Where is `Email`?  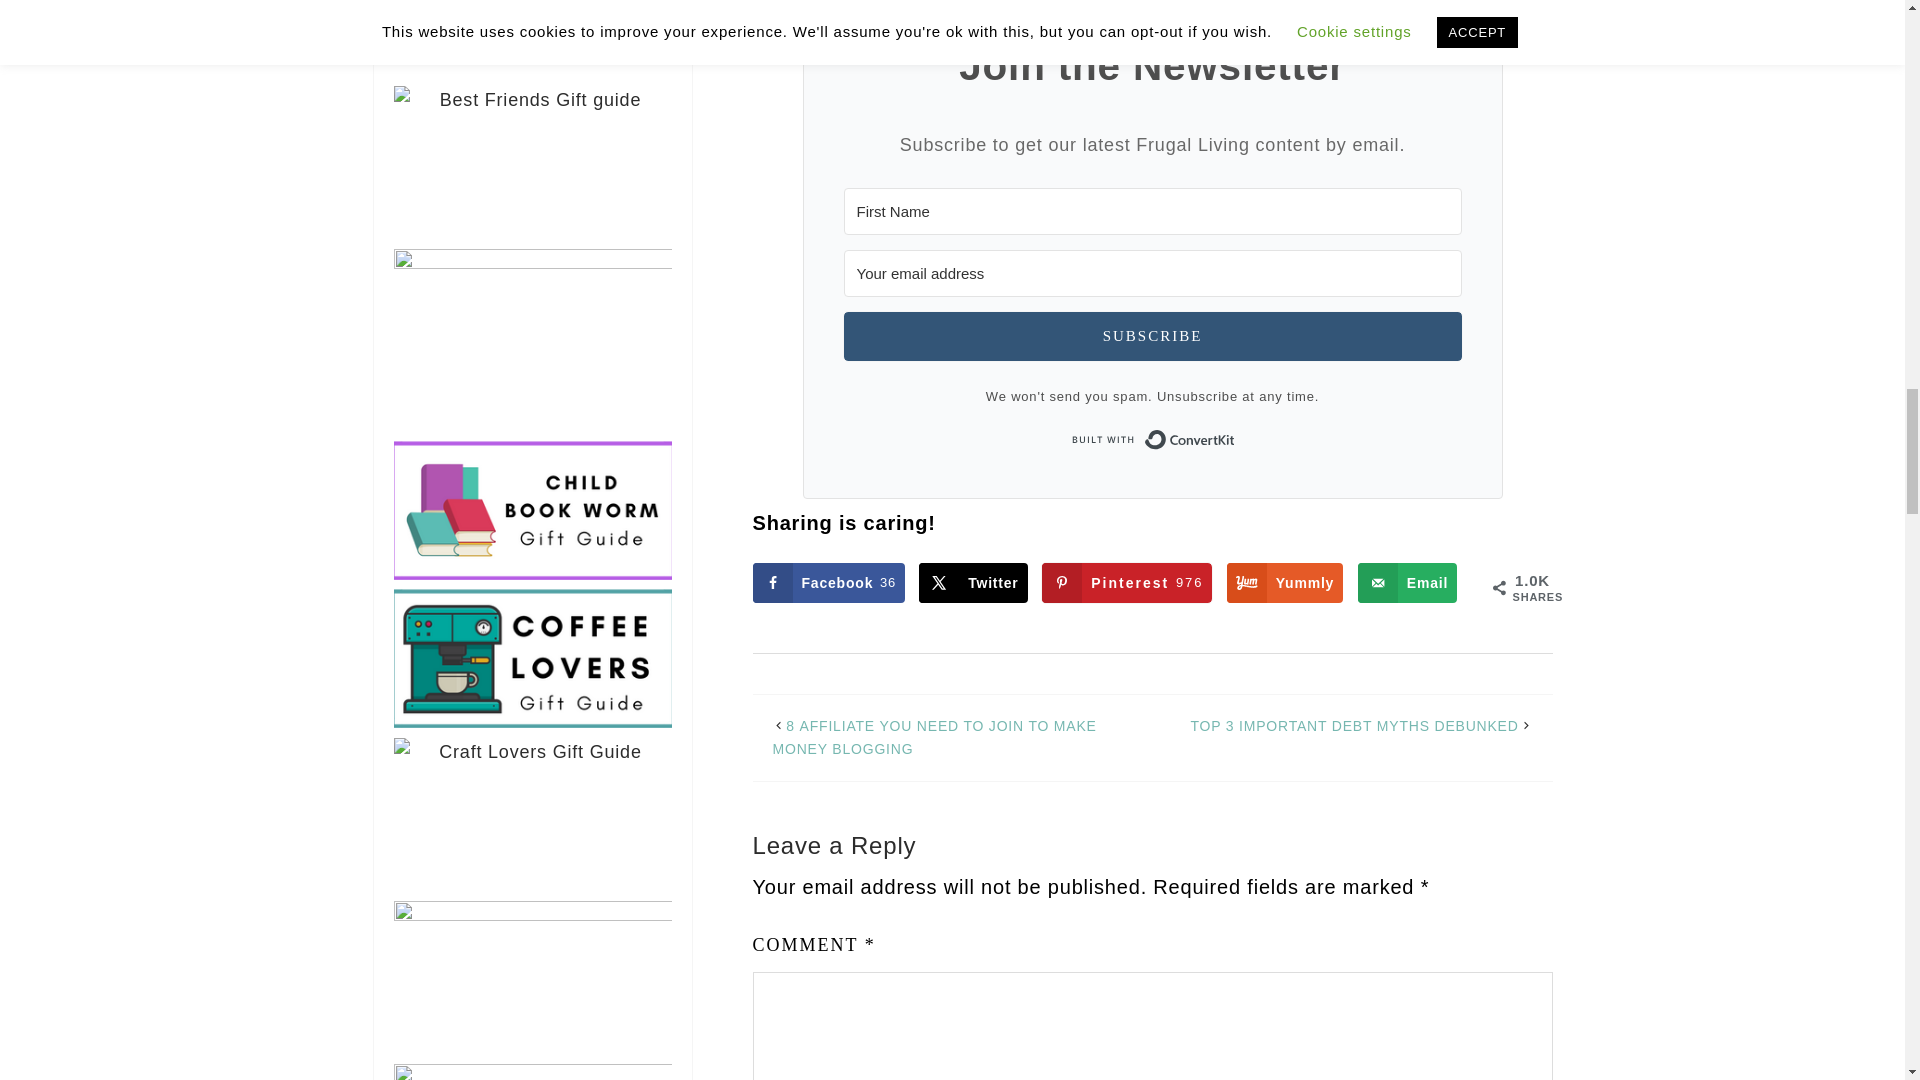
Email is located at coordinates (1354, 726).